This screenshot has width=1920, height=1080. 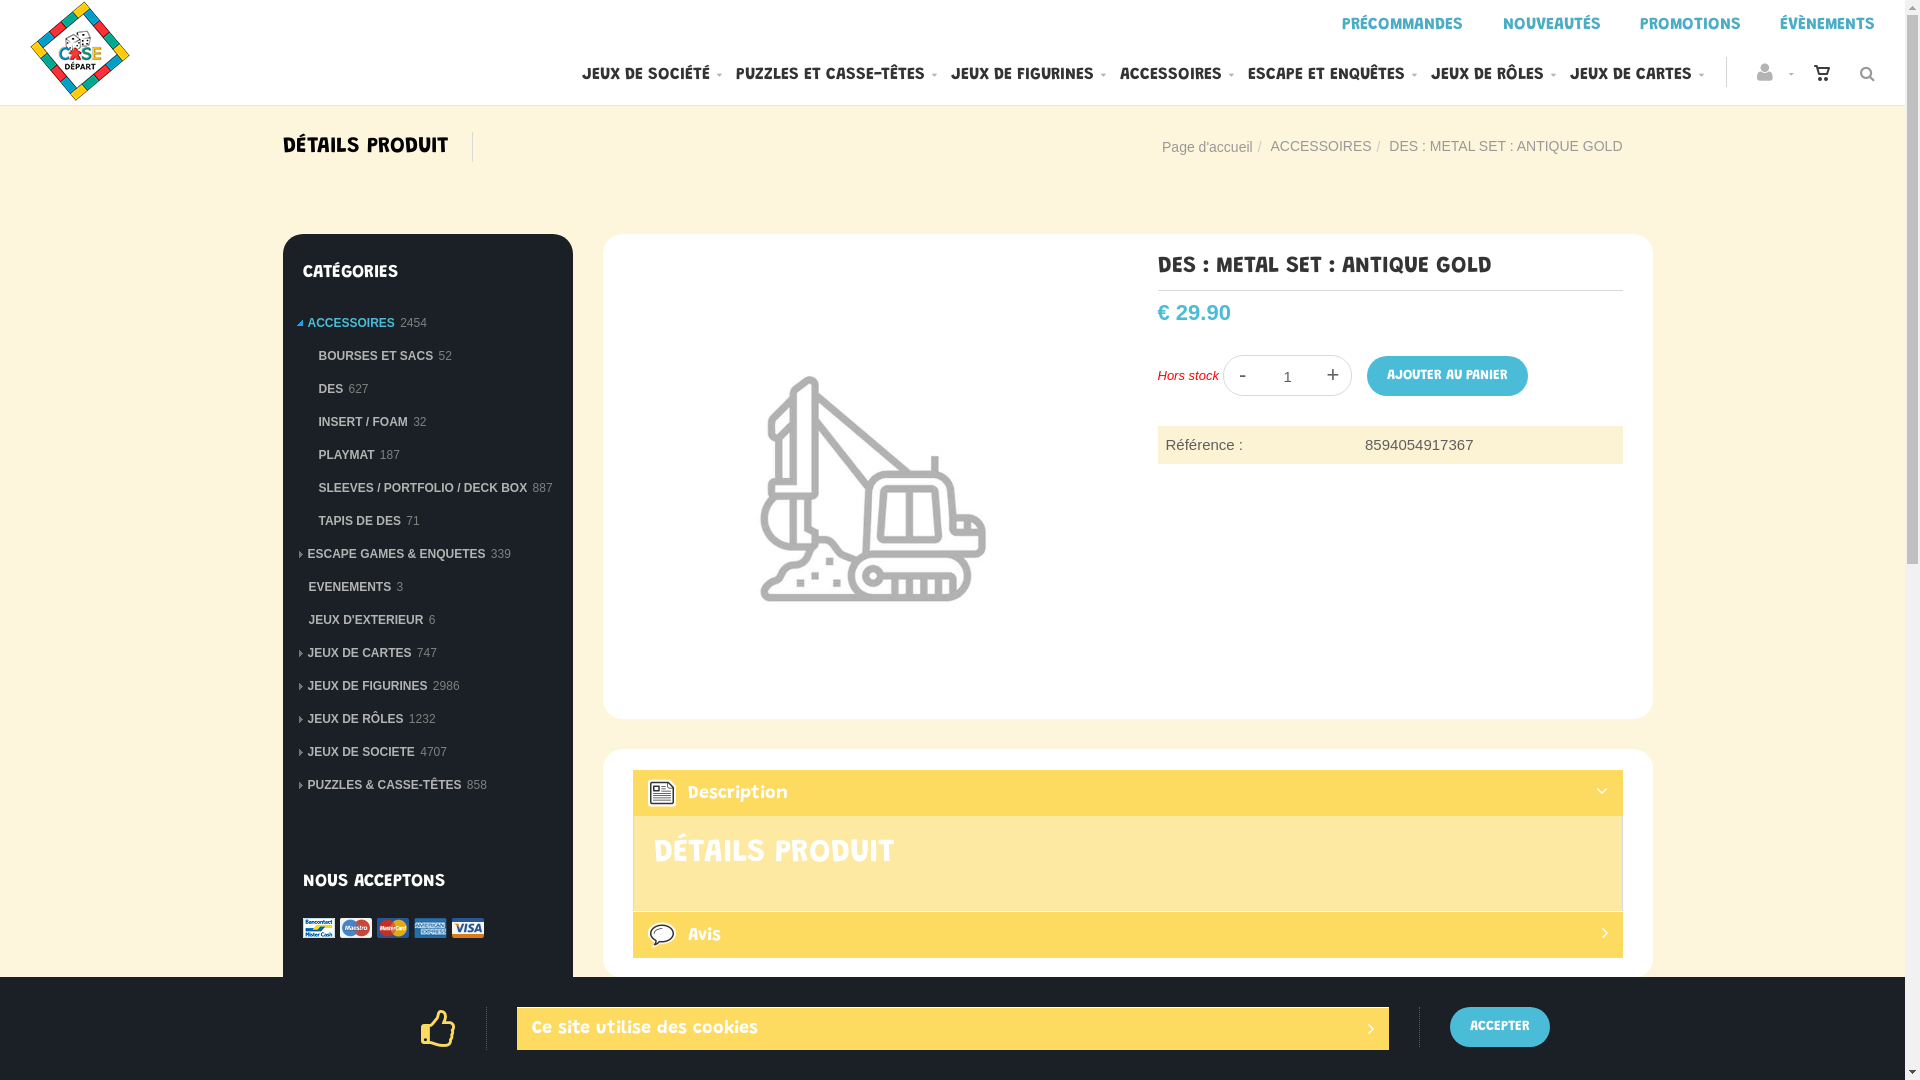 I want to click on Avis, so click(x=1127, y=934).